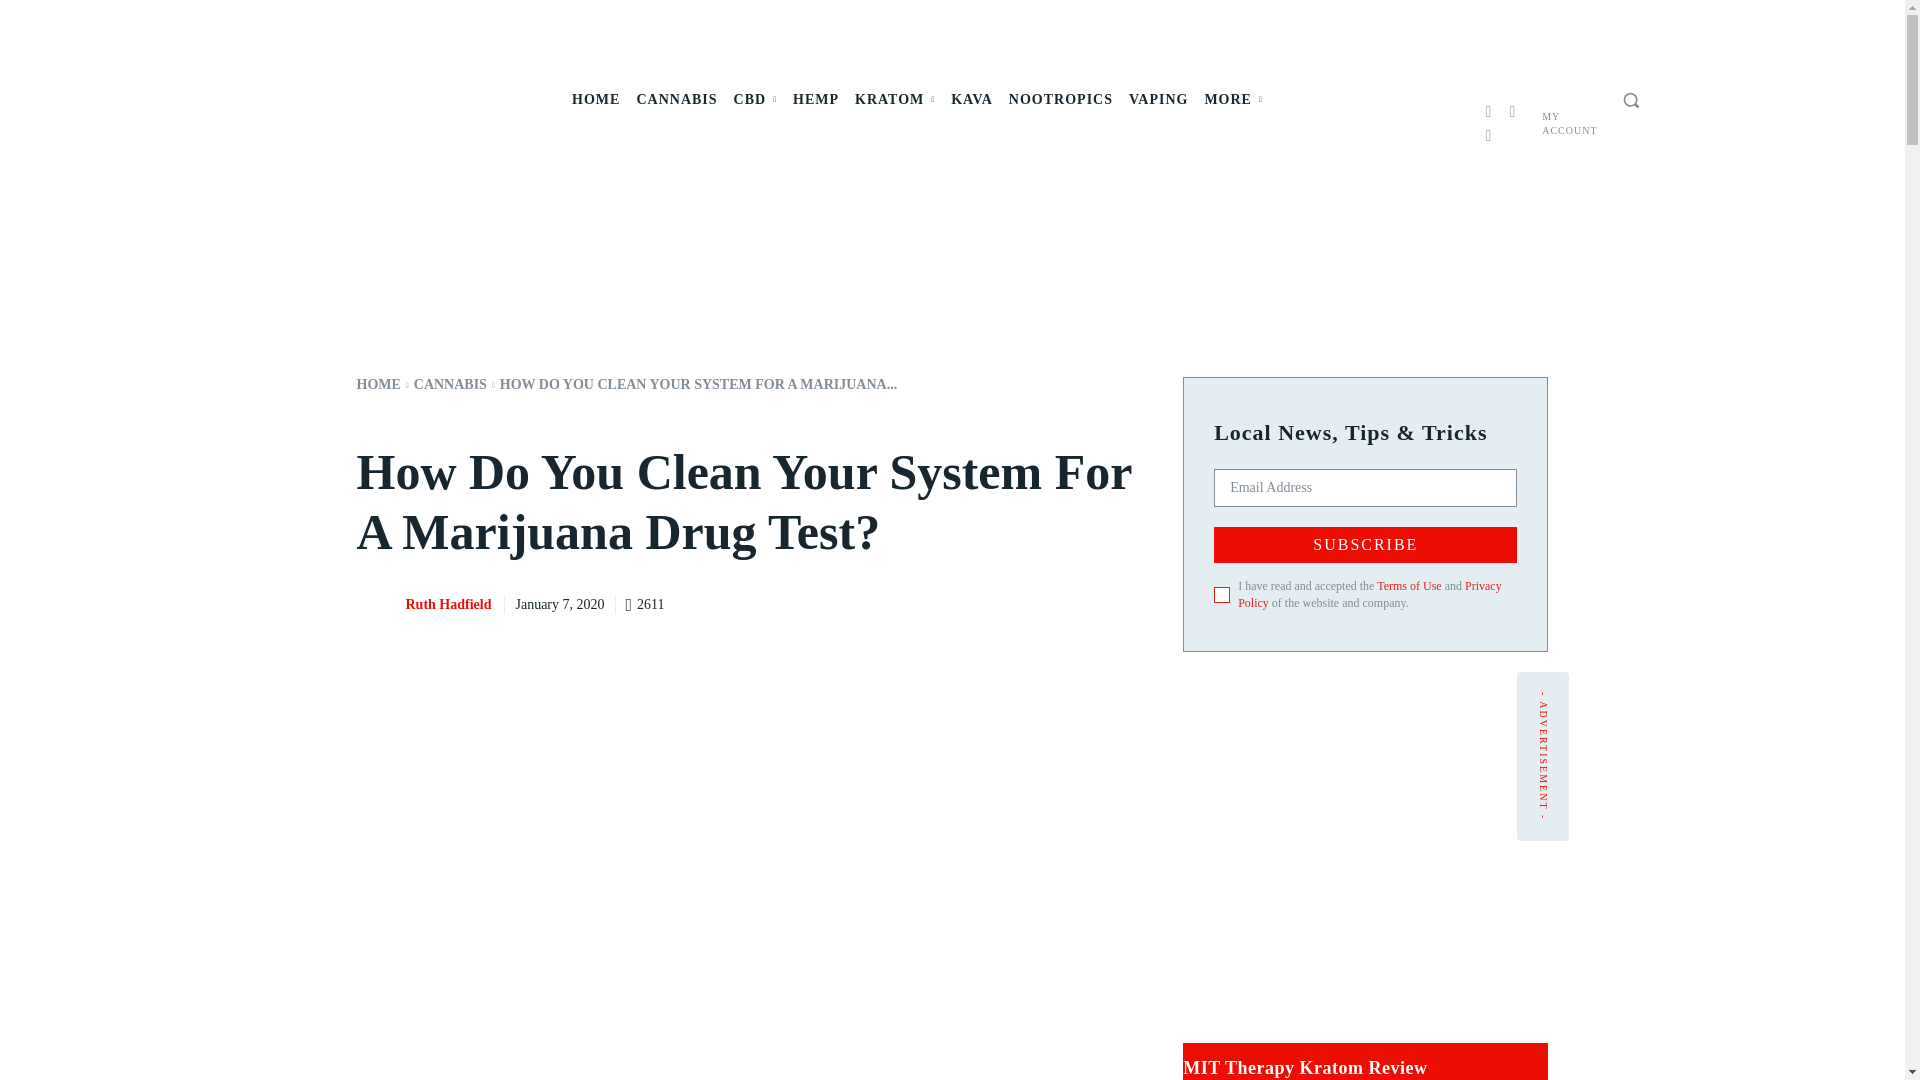  What do you see at coordinates (1512, 112) in the screenshot?
I see `Instagram` at bounding box center [1512, 112].